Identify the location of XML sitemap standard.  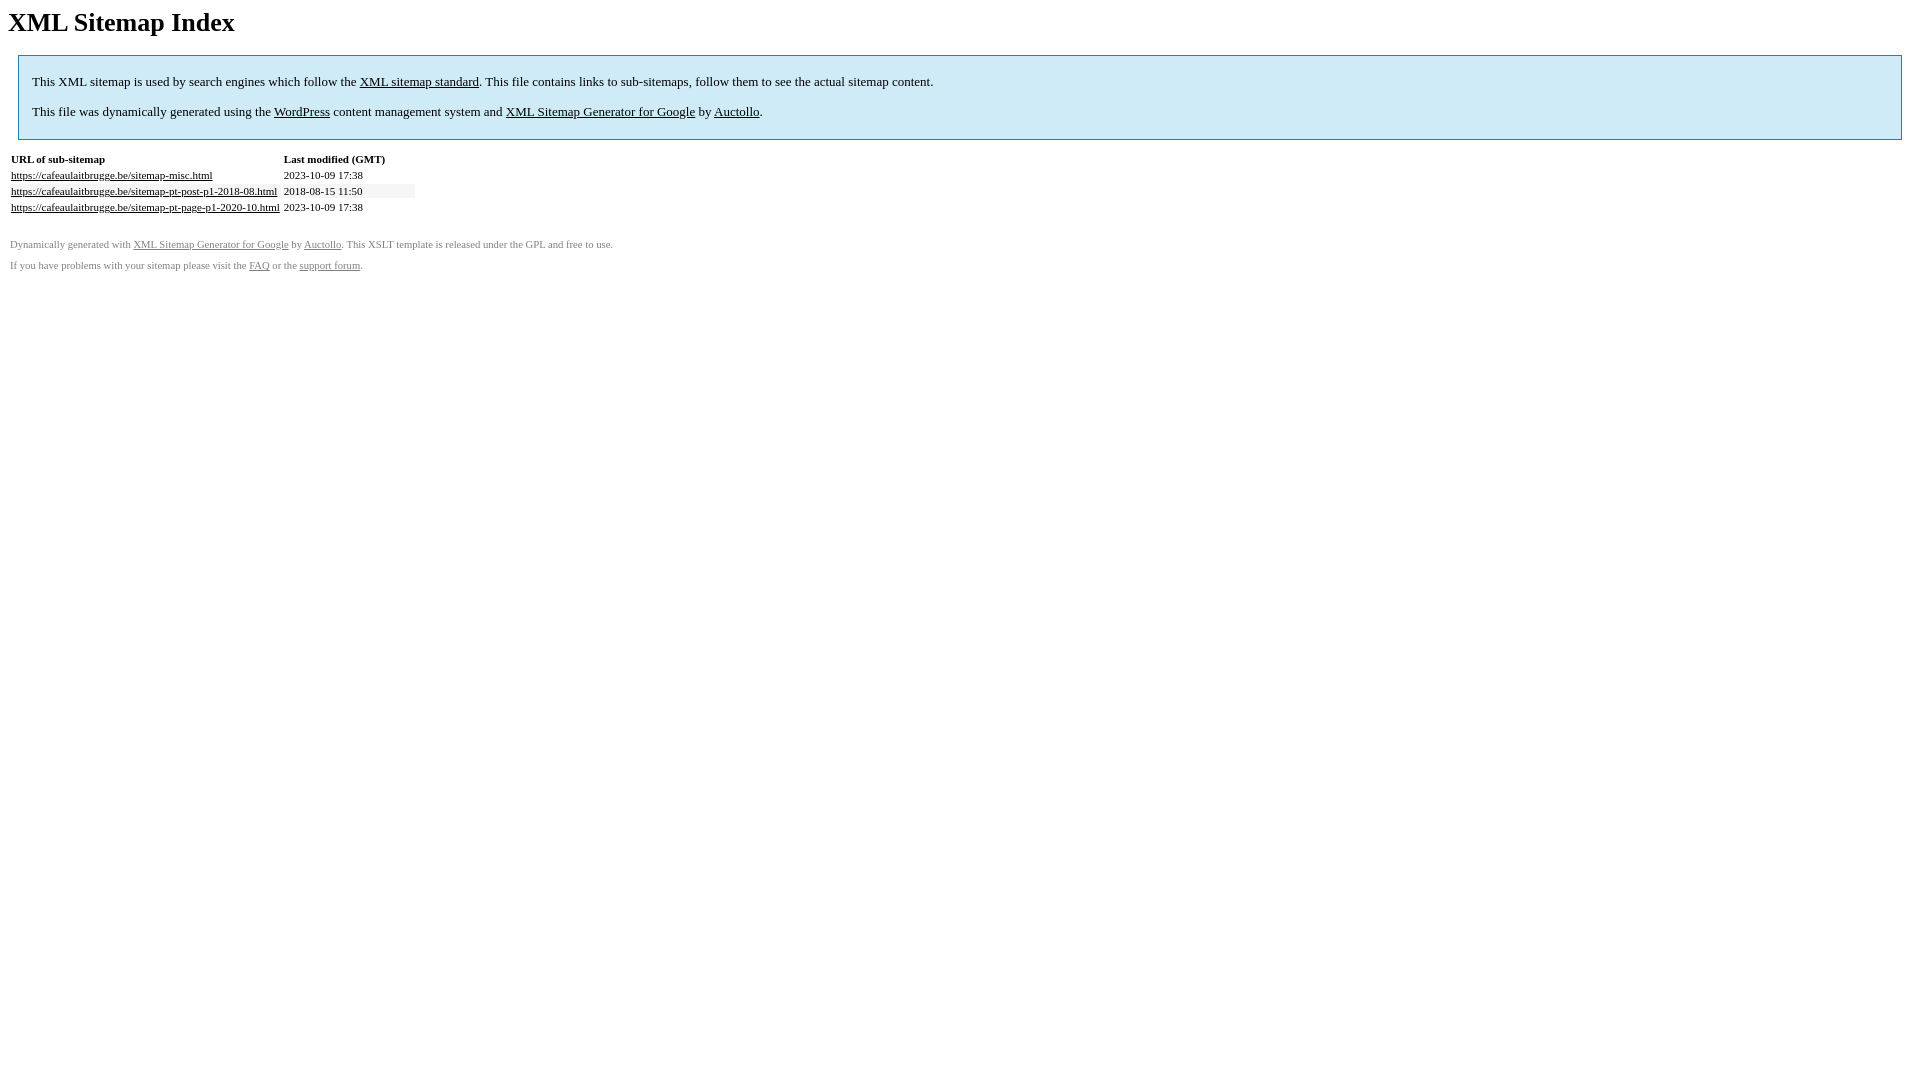
(420, 82).